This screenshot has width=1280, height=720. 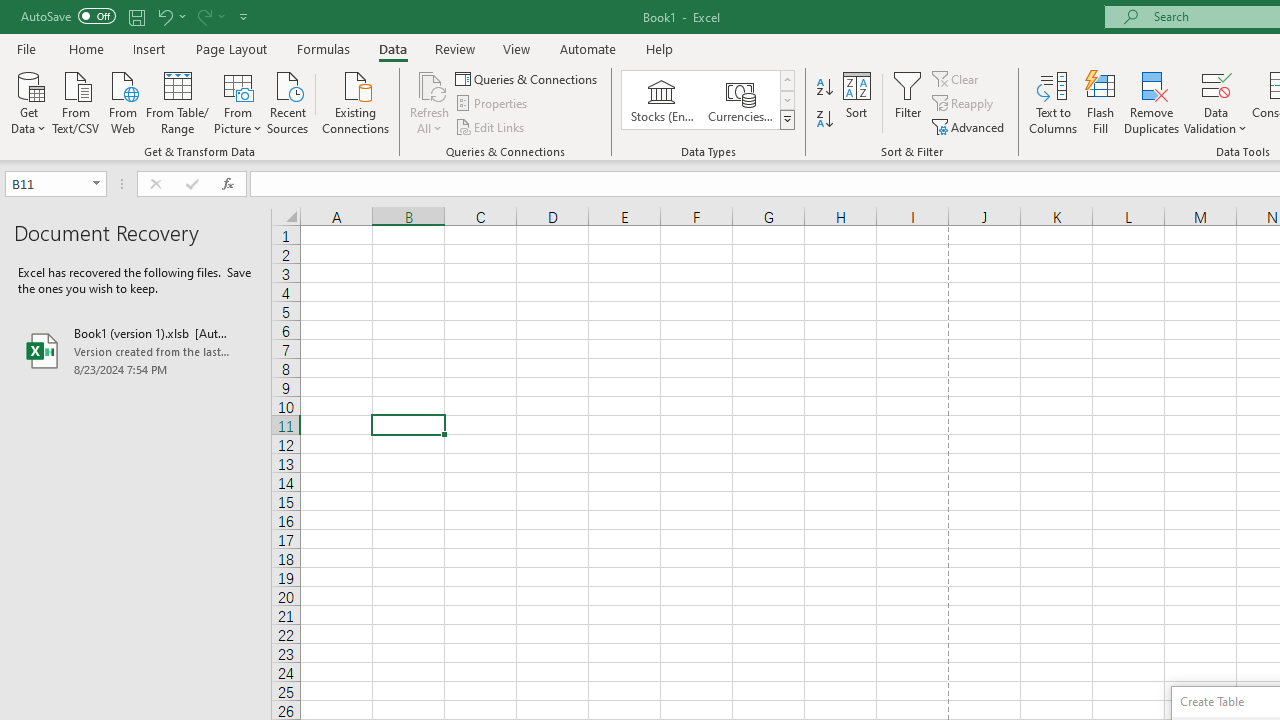 What do you see at coordinates (1216, 121) in the screenshot?
I see `More Options` at bounding box center [1216, 121].